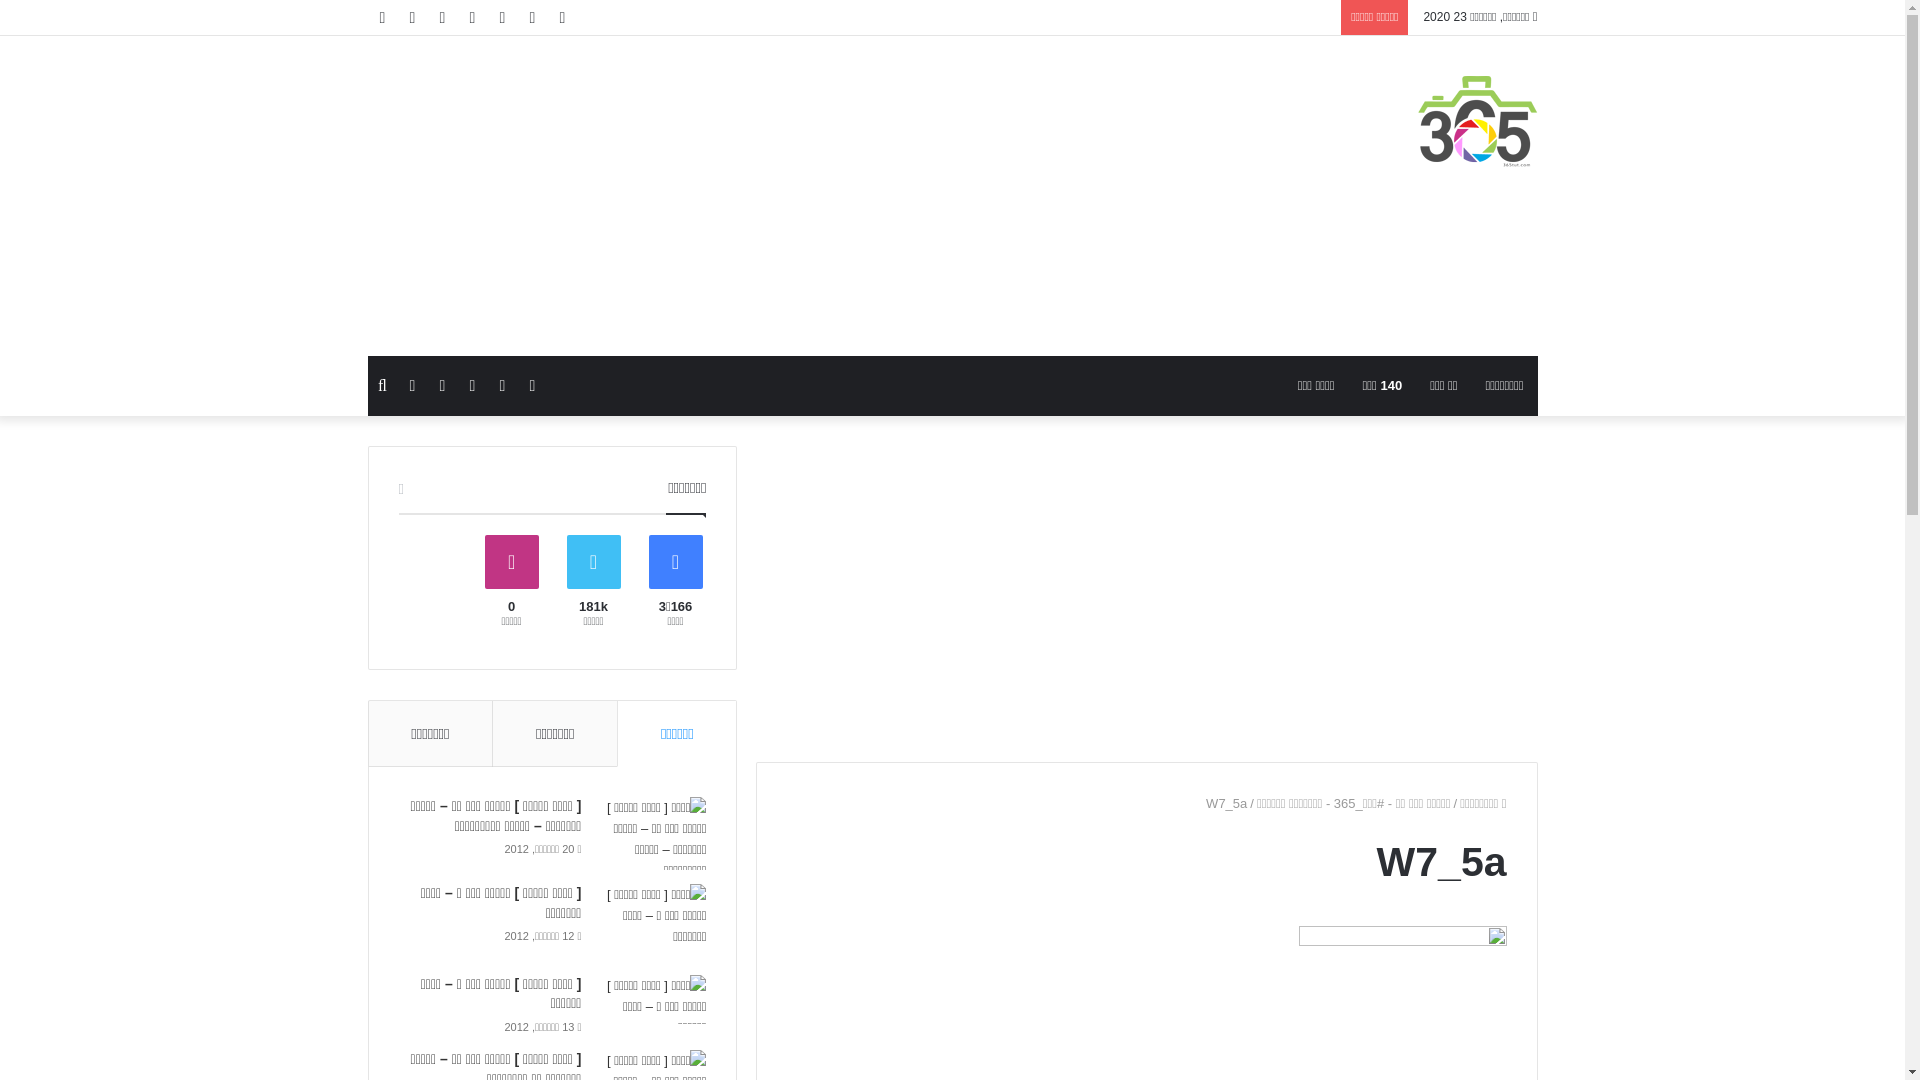 This screenshot has height=1080, width=1920. I want to click on 365tut, so click(1478, 122).